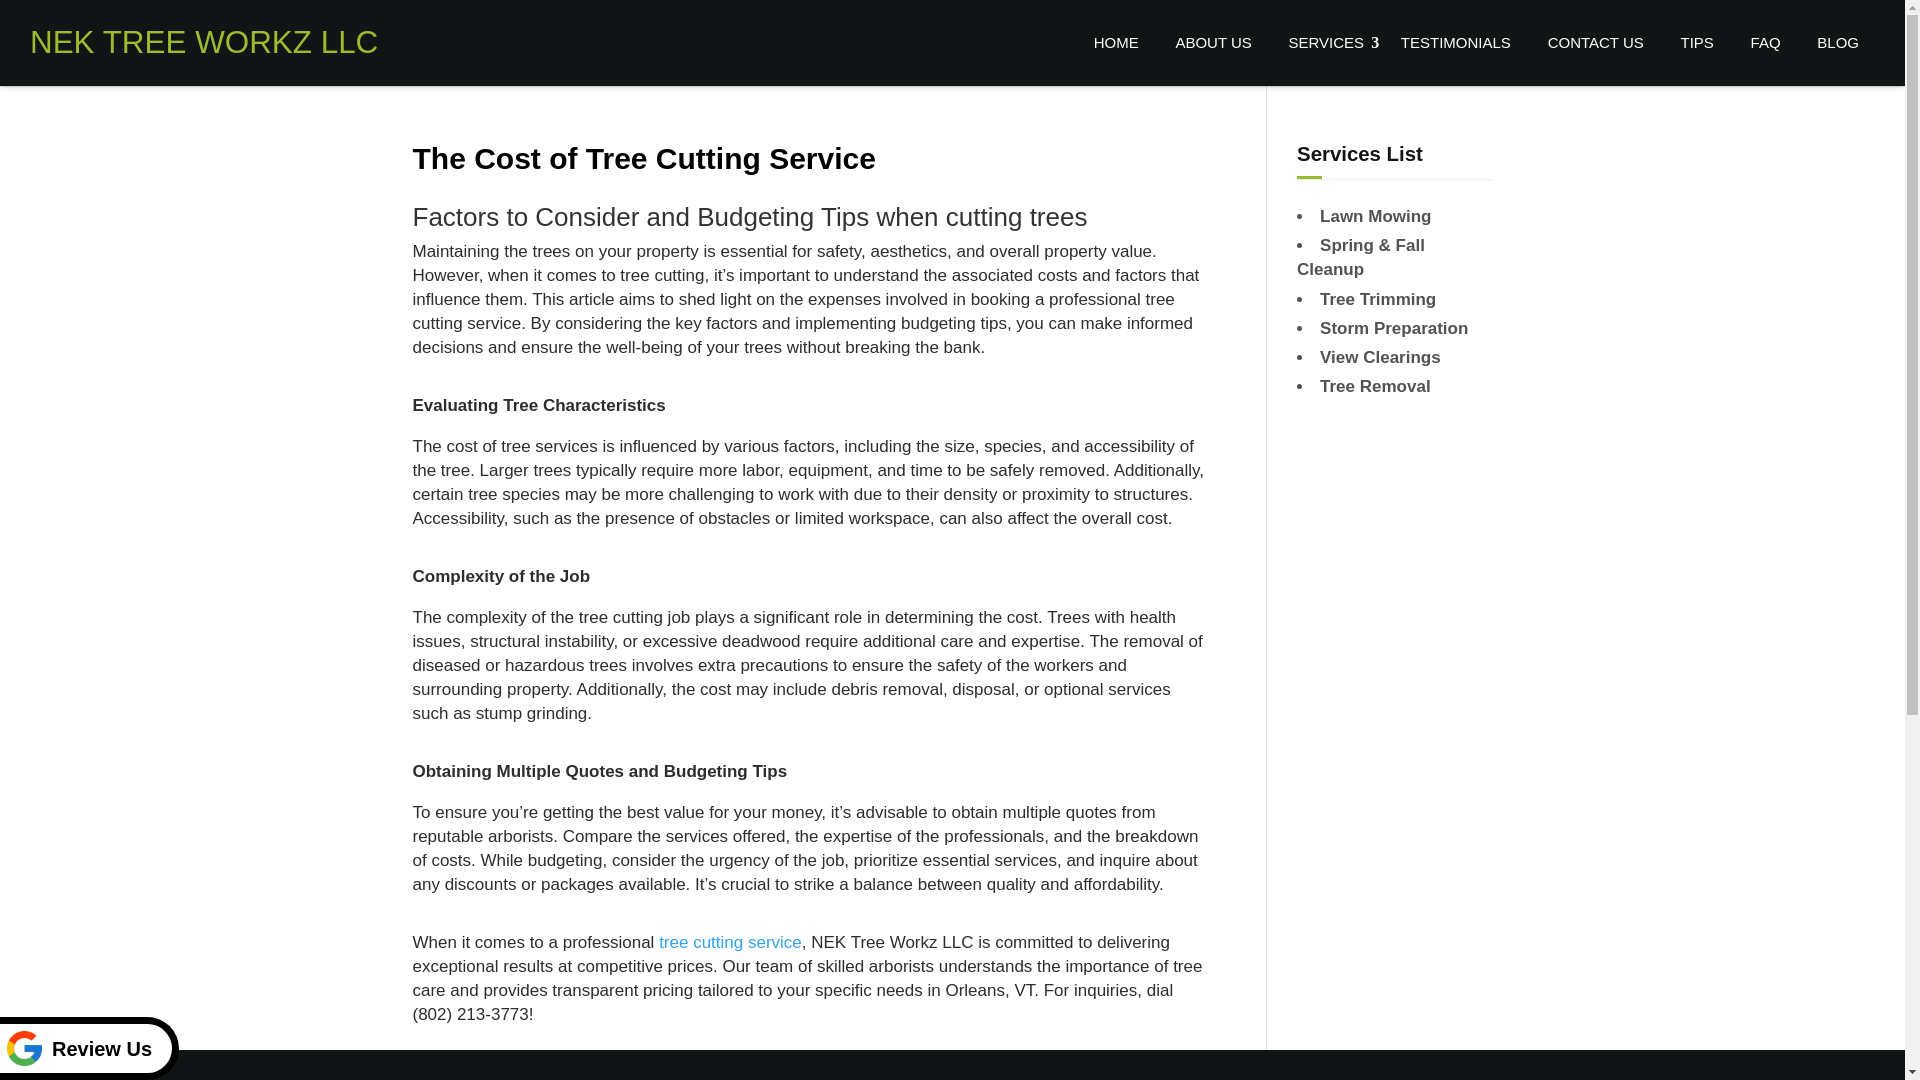 Image resolution: width=1920 pixels, height=1080 pixels. What do you see at coordinates (204, 42) in the screenshot?
I see `NEK TREE WORKZ LLC` at bounding box center [204, 42].